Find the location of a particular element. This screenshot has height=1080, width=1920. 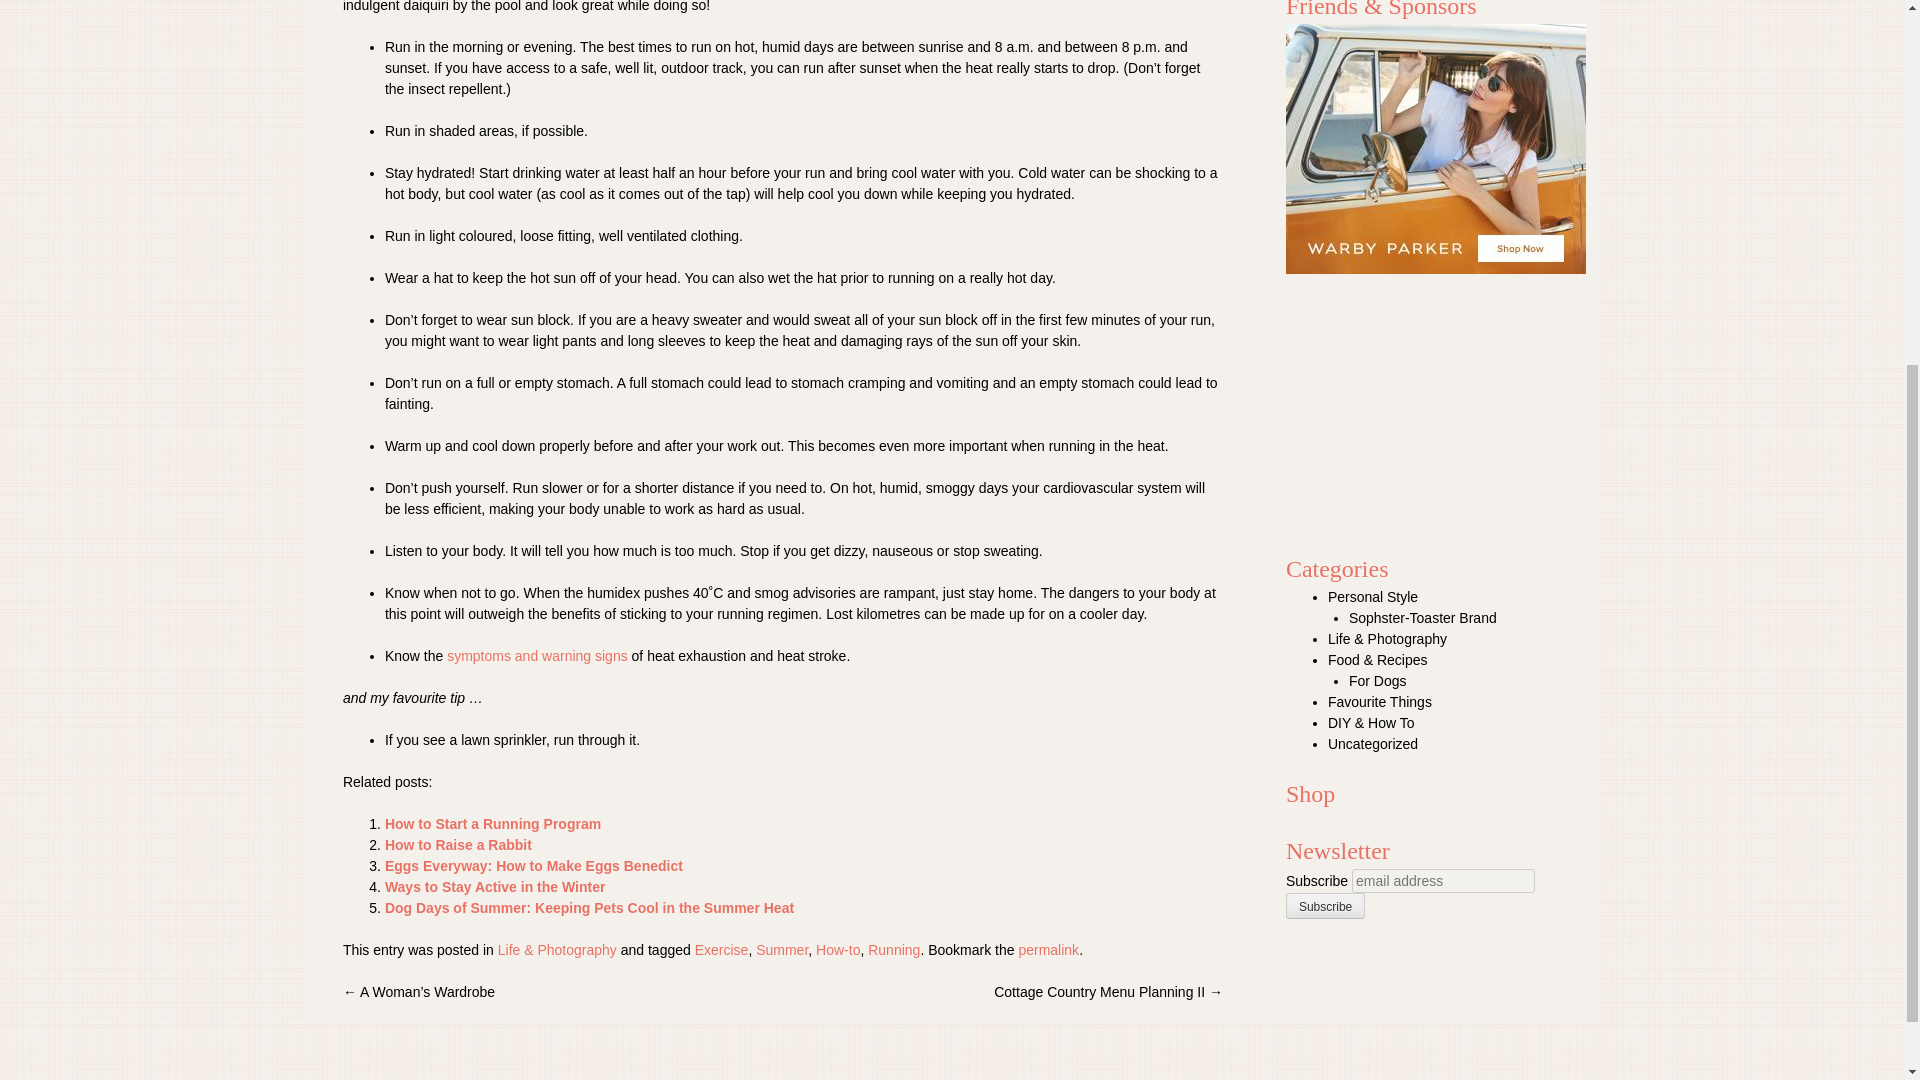

Uncategorized is located at coordinates (1373, 743).